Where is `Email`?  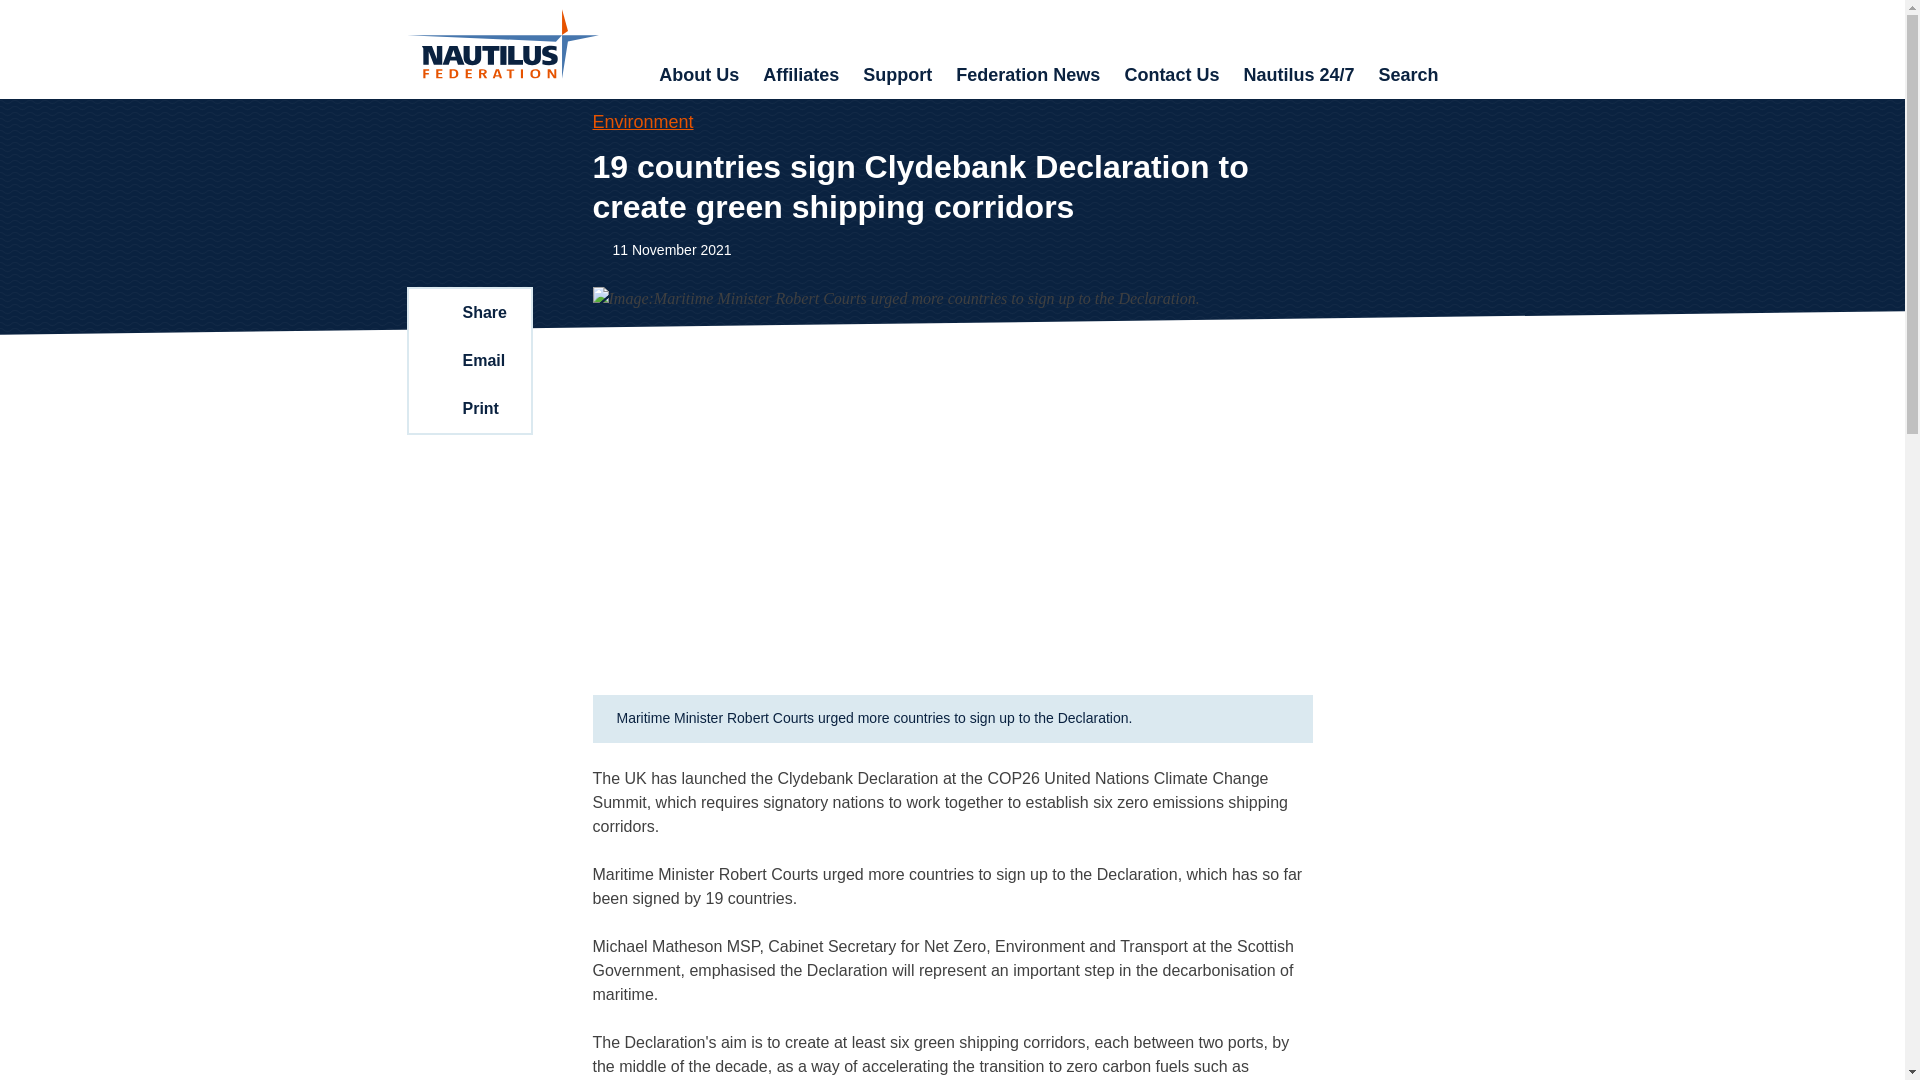 Email is located at coordinates (468, 360).